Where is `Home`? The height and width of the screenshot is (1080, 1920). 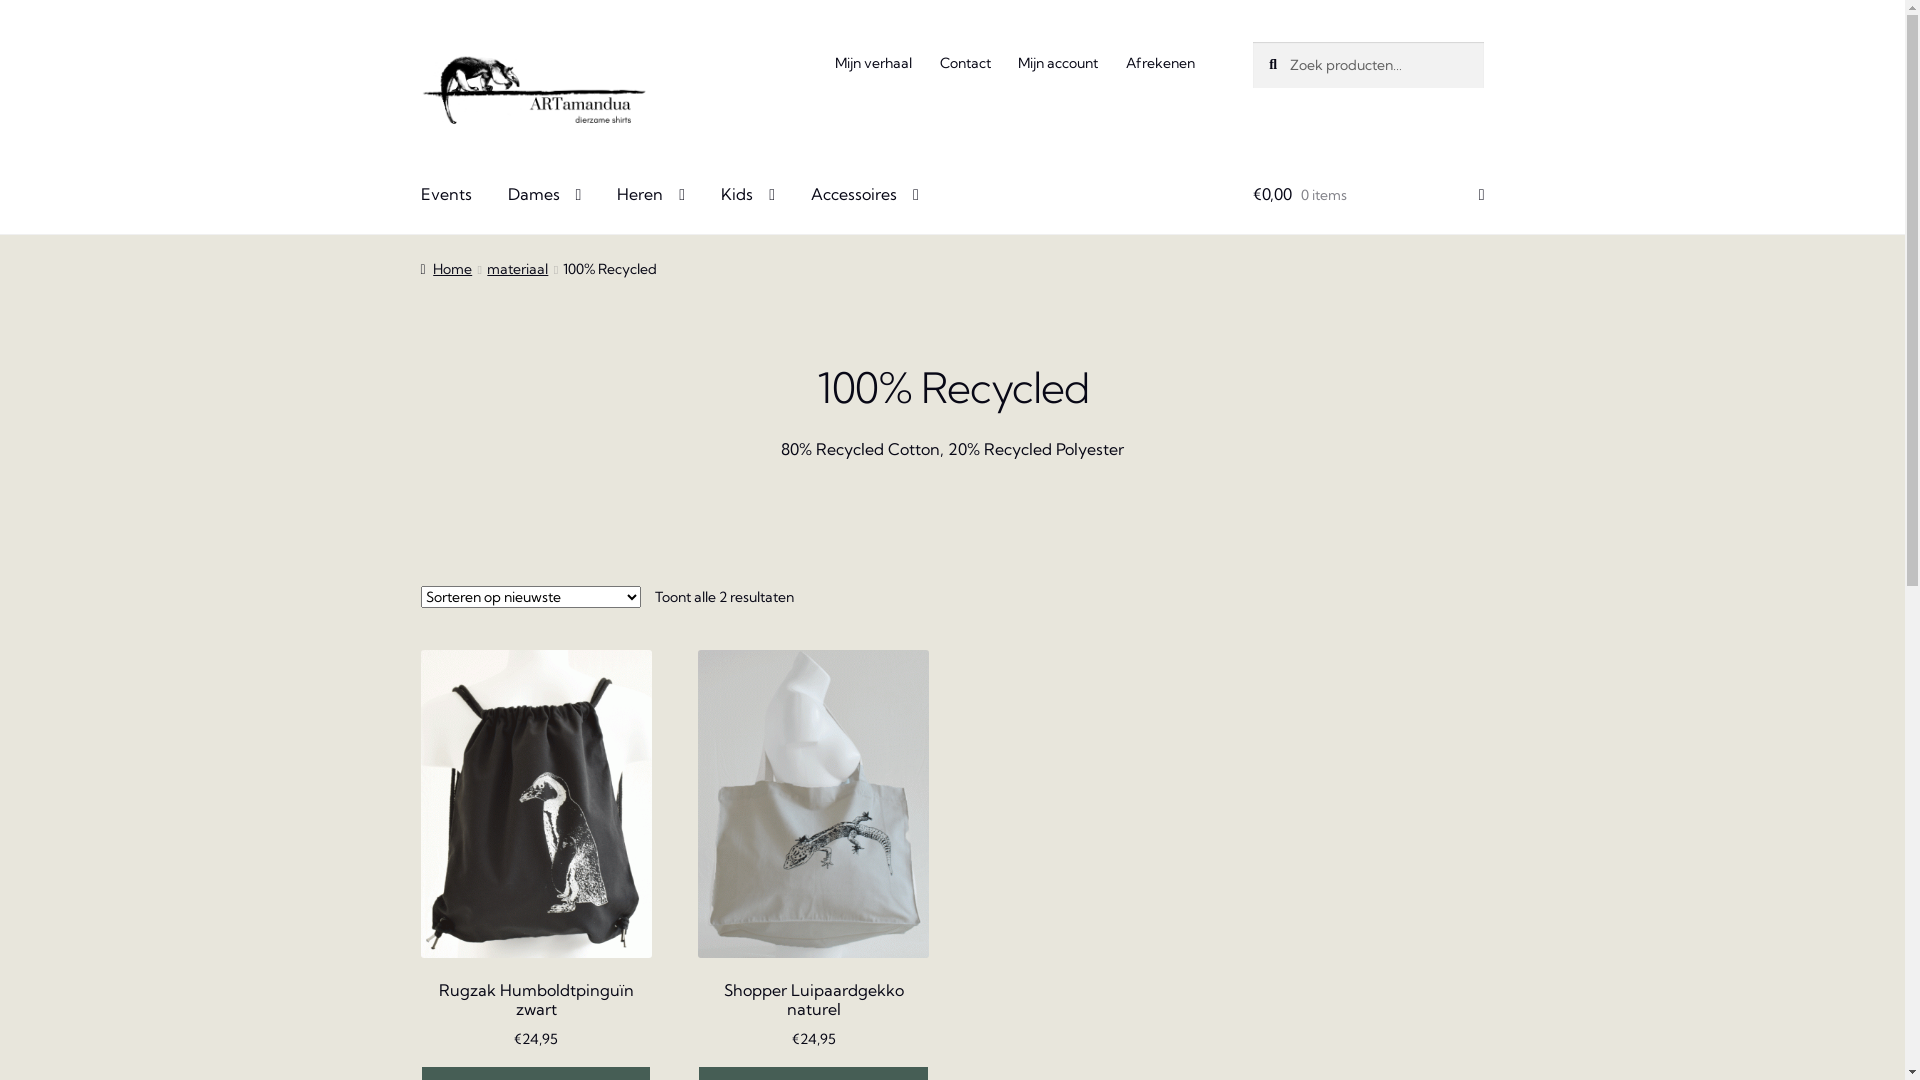
Home is located at coordinates (447, 269).